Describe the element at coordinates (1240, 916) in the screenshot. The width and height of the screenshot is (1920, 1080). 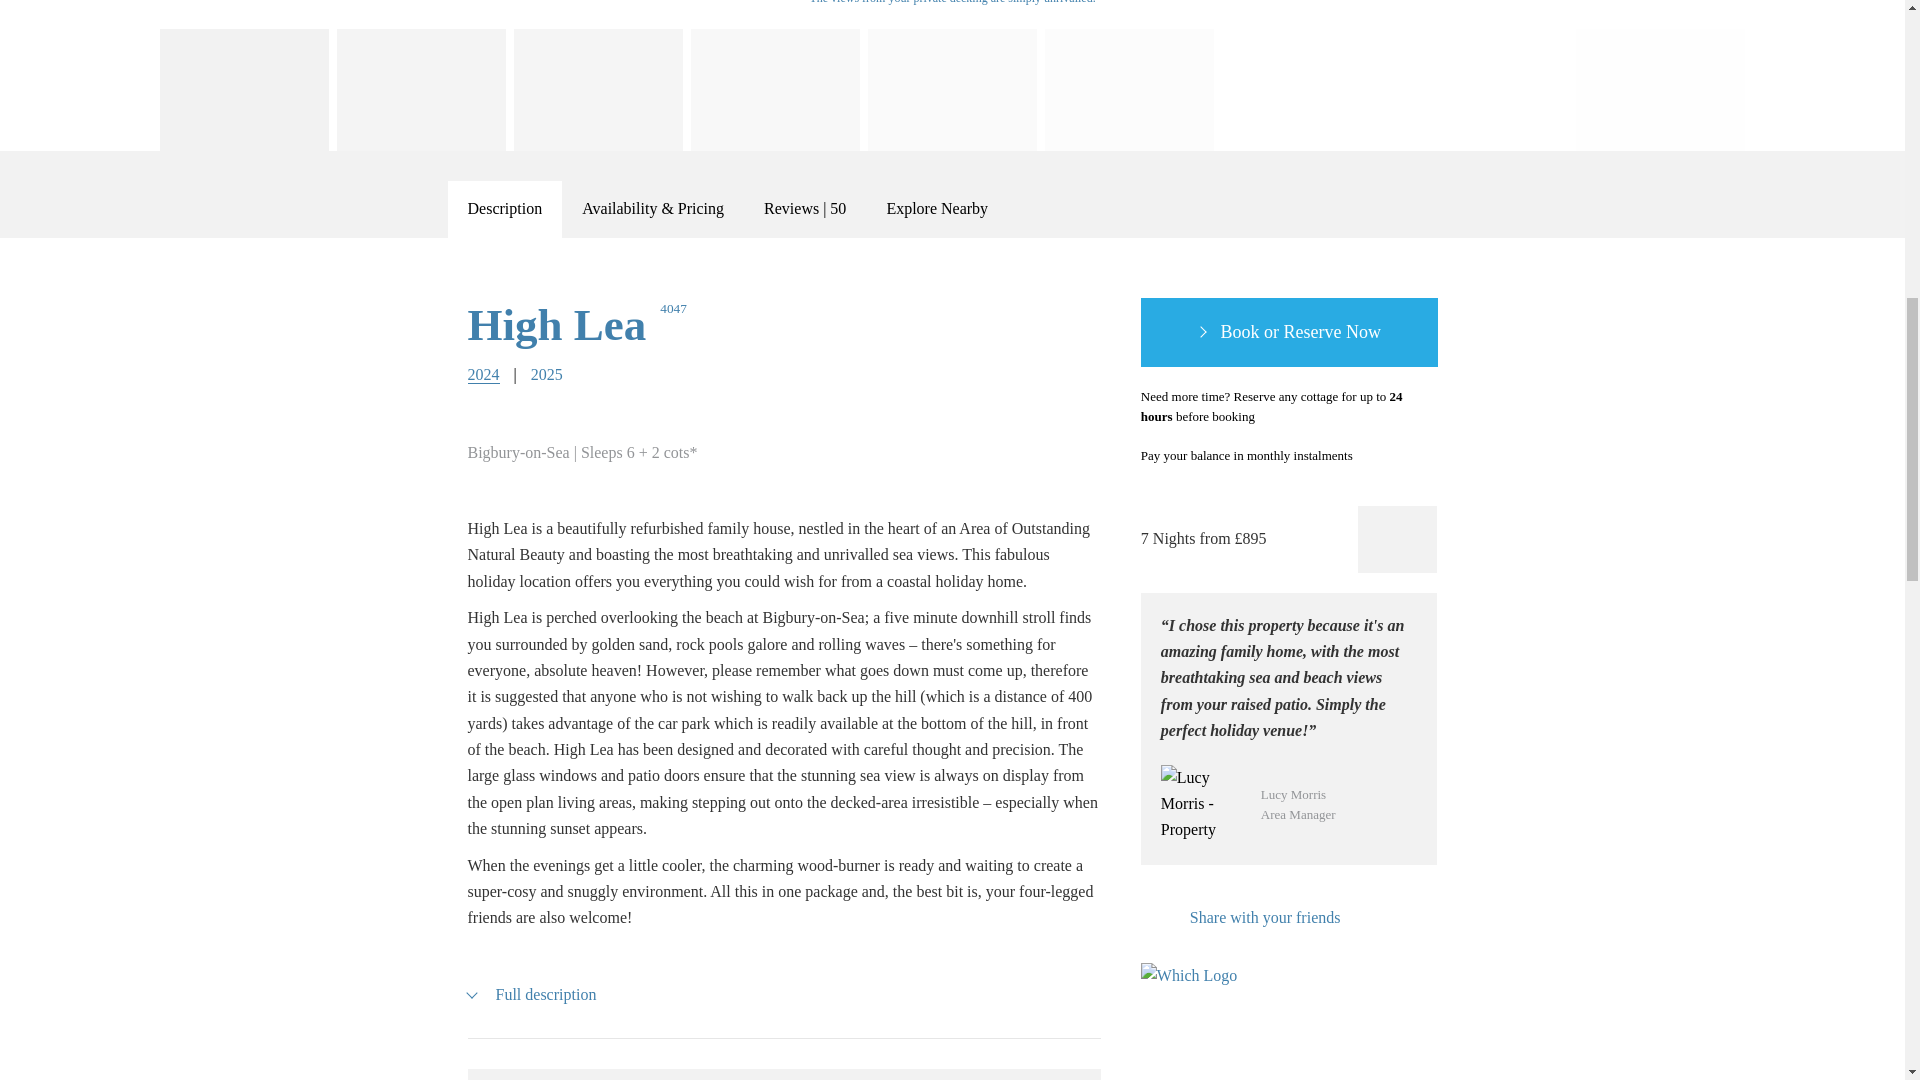
I see `Share with your friends` at that location.